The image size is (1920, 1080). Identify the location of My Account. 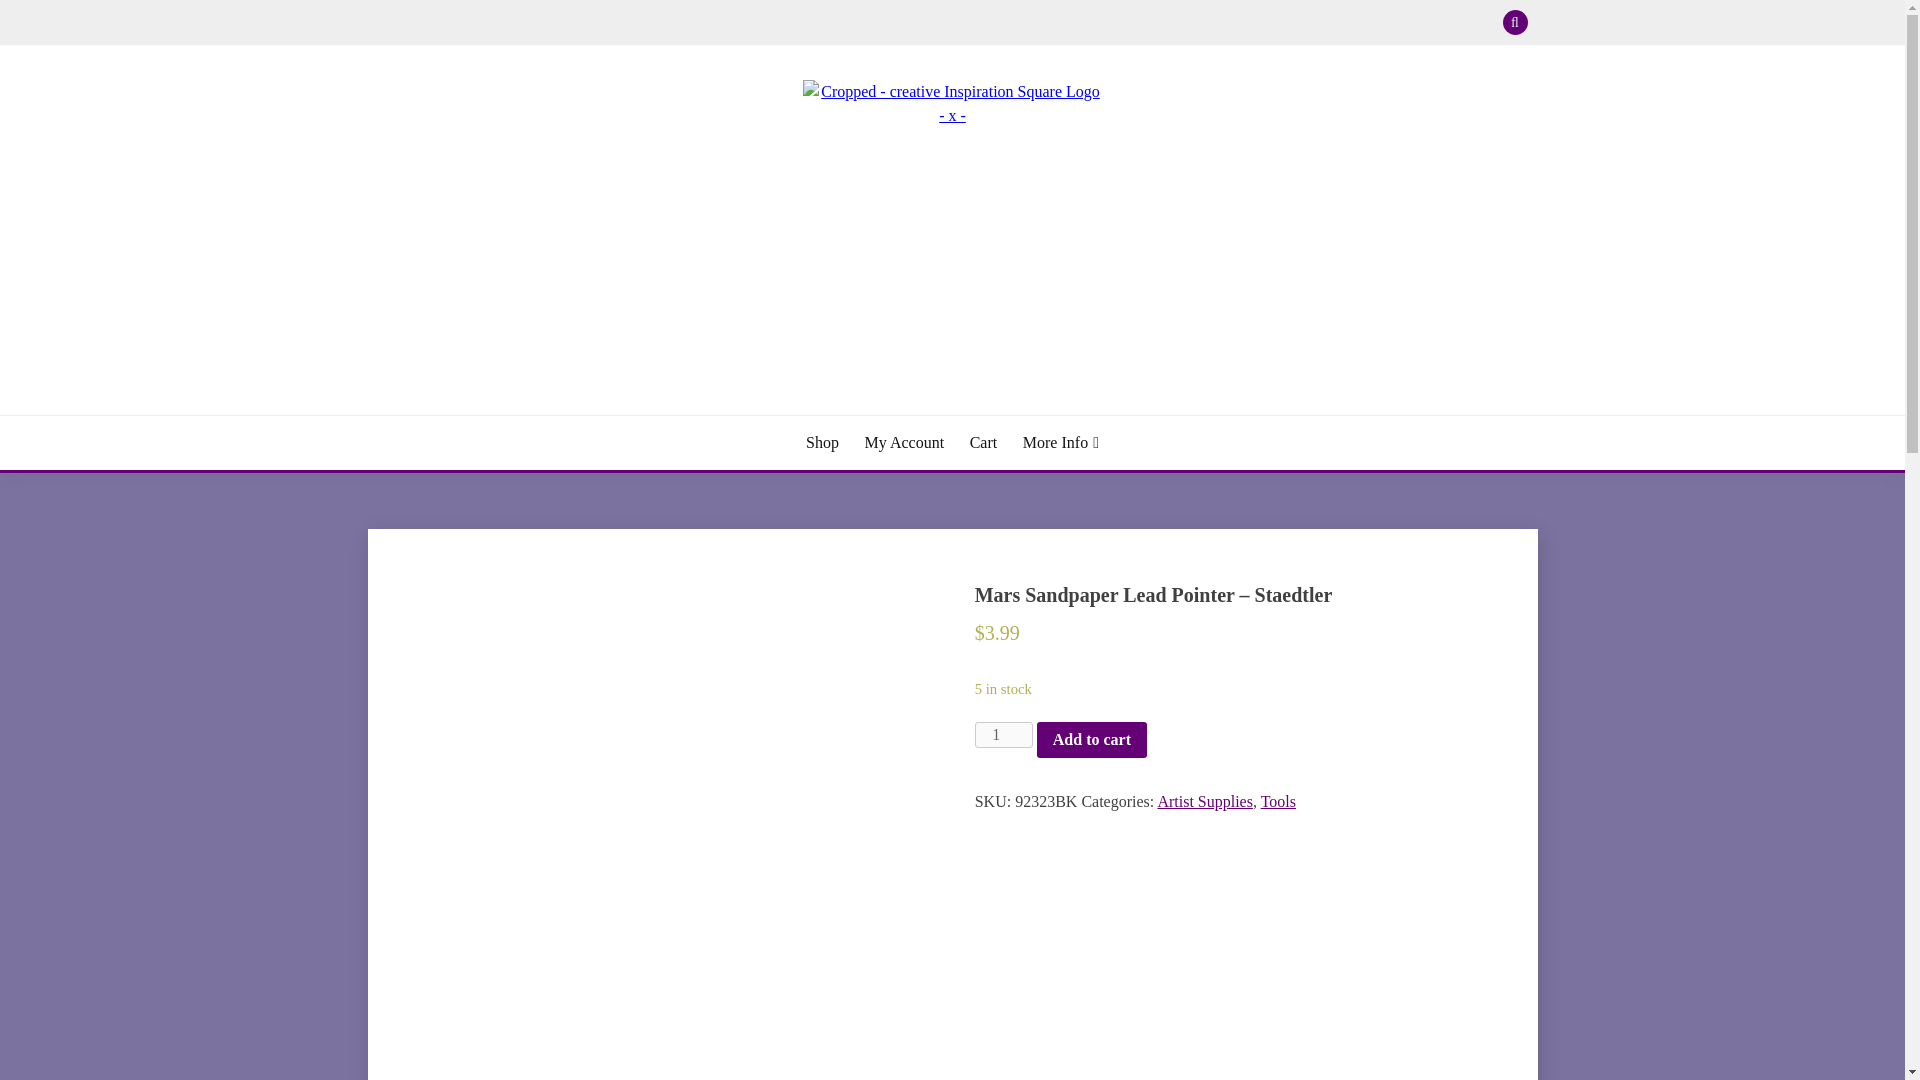
(904, 442).